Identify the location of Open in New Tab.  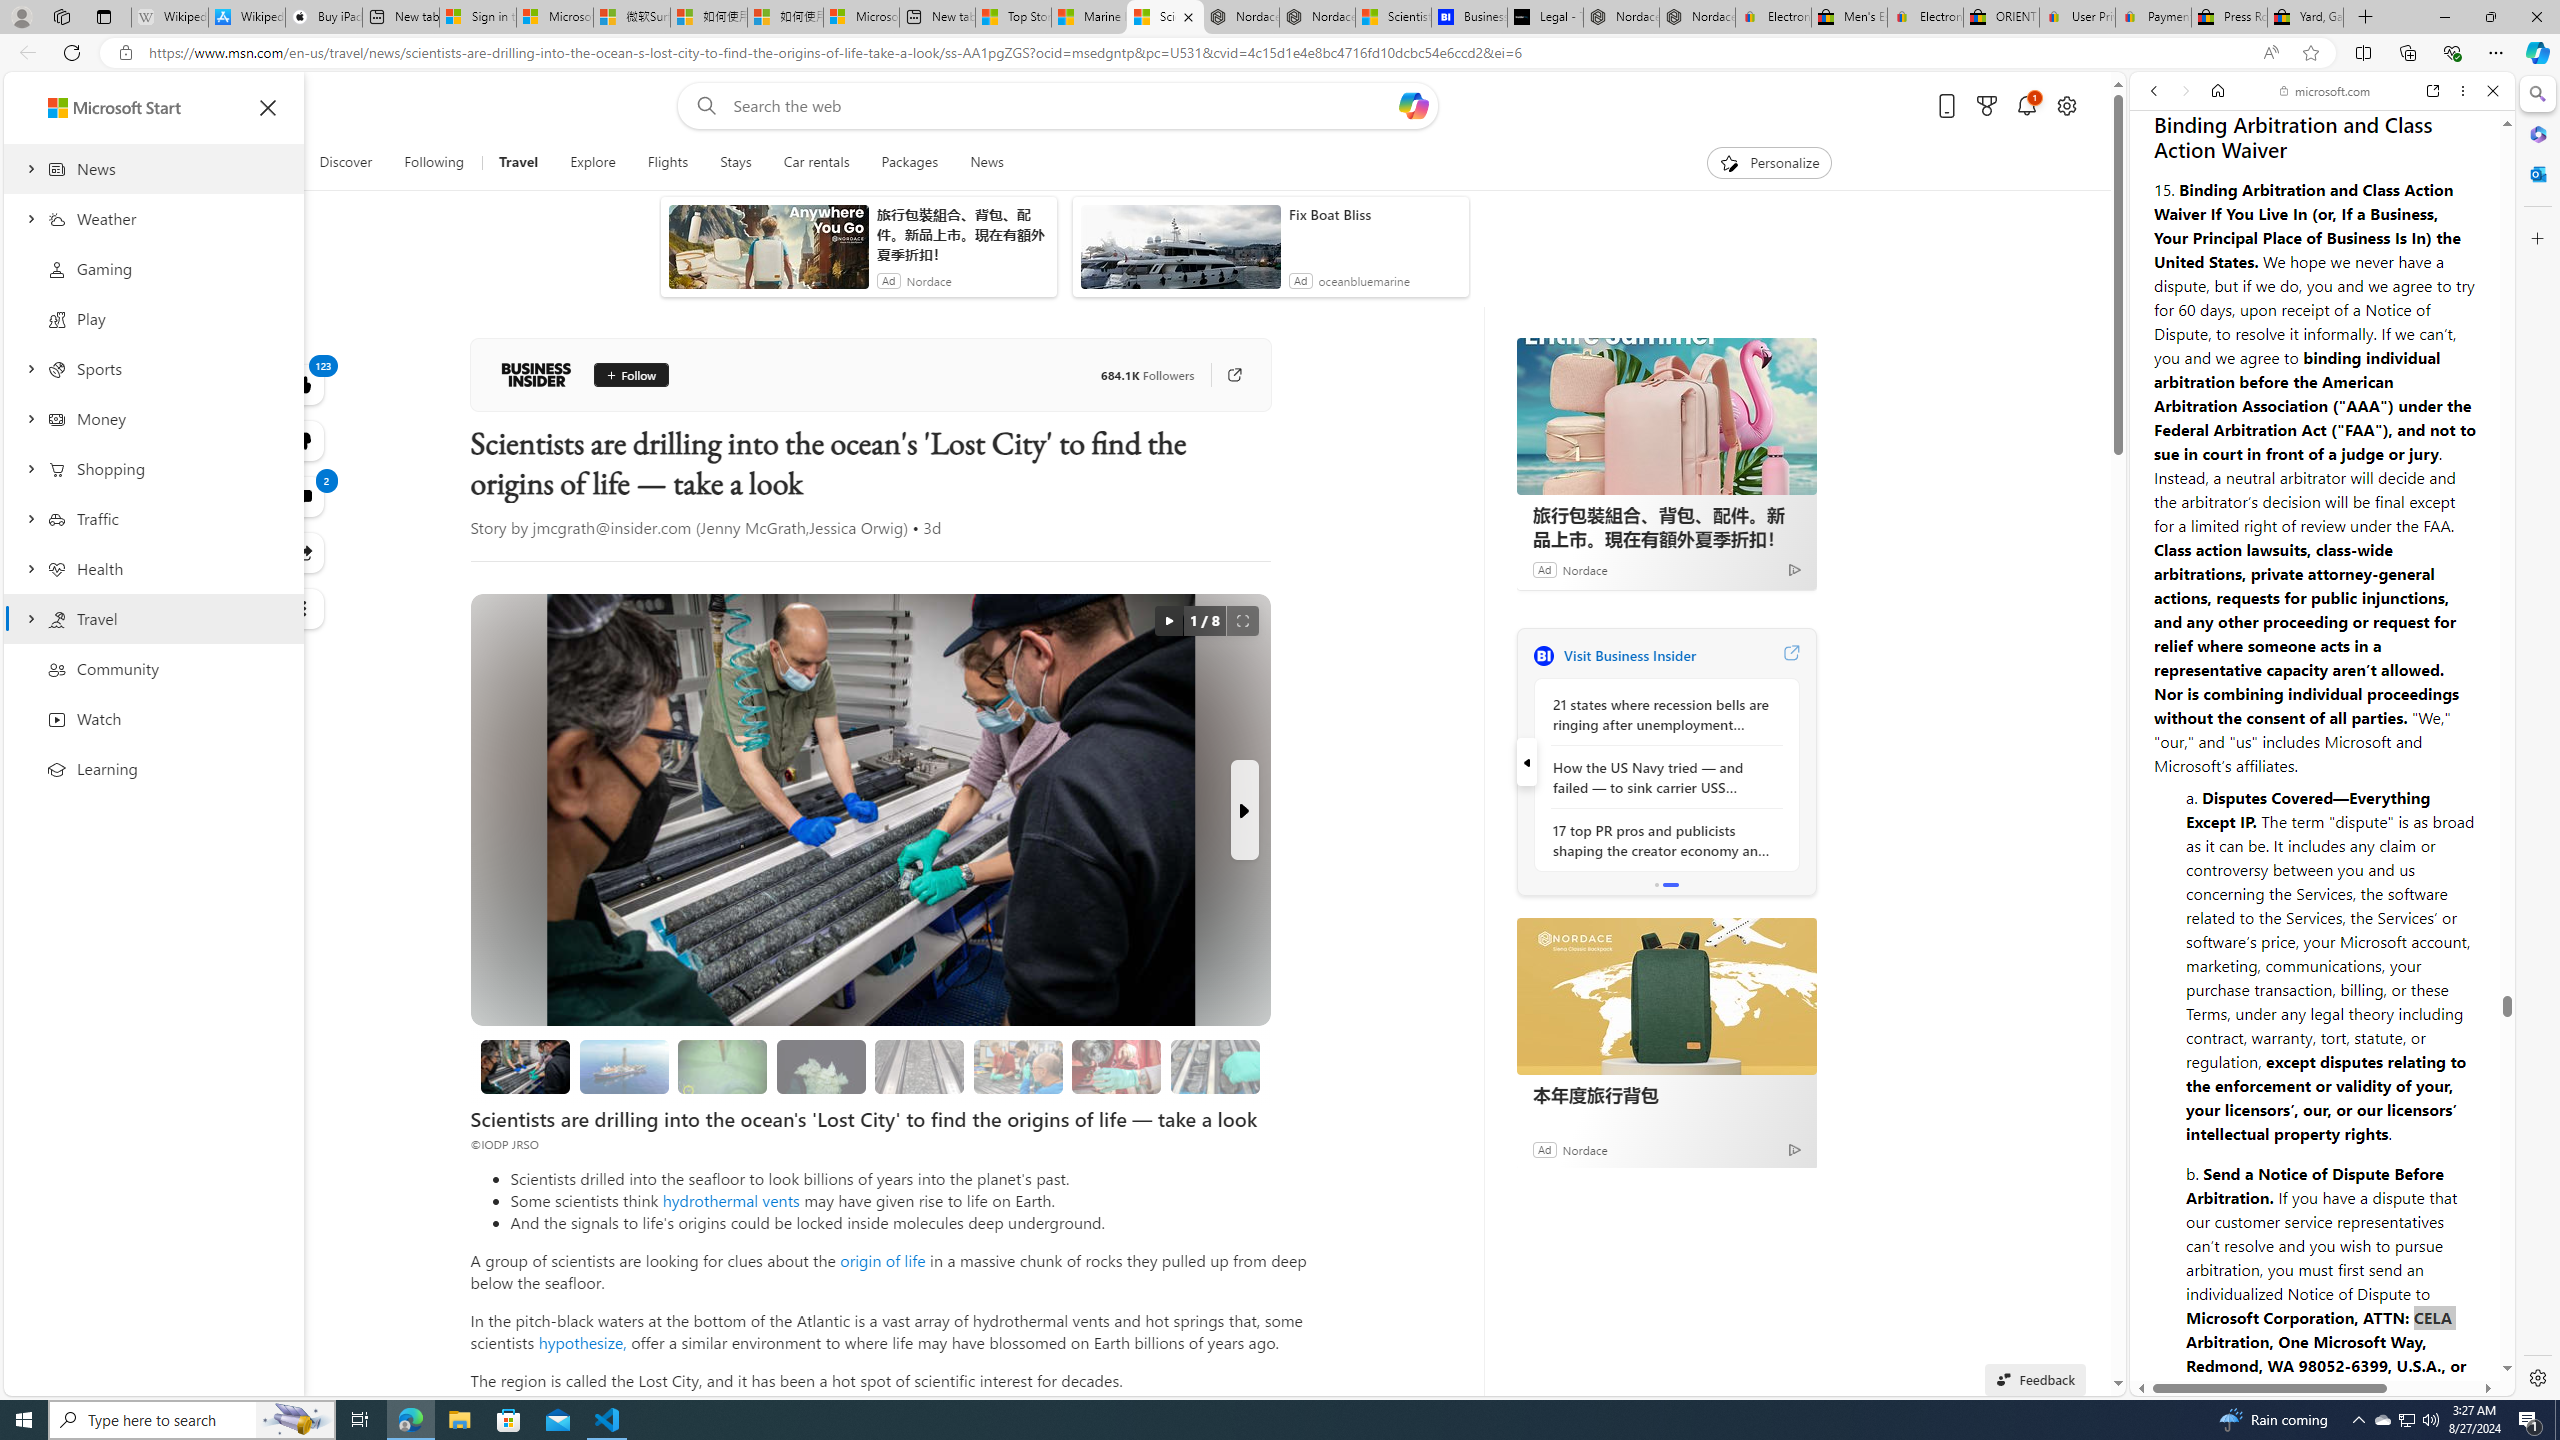
(2322, 1352).